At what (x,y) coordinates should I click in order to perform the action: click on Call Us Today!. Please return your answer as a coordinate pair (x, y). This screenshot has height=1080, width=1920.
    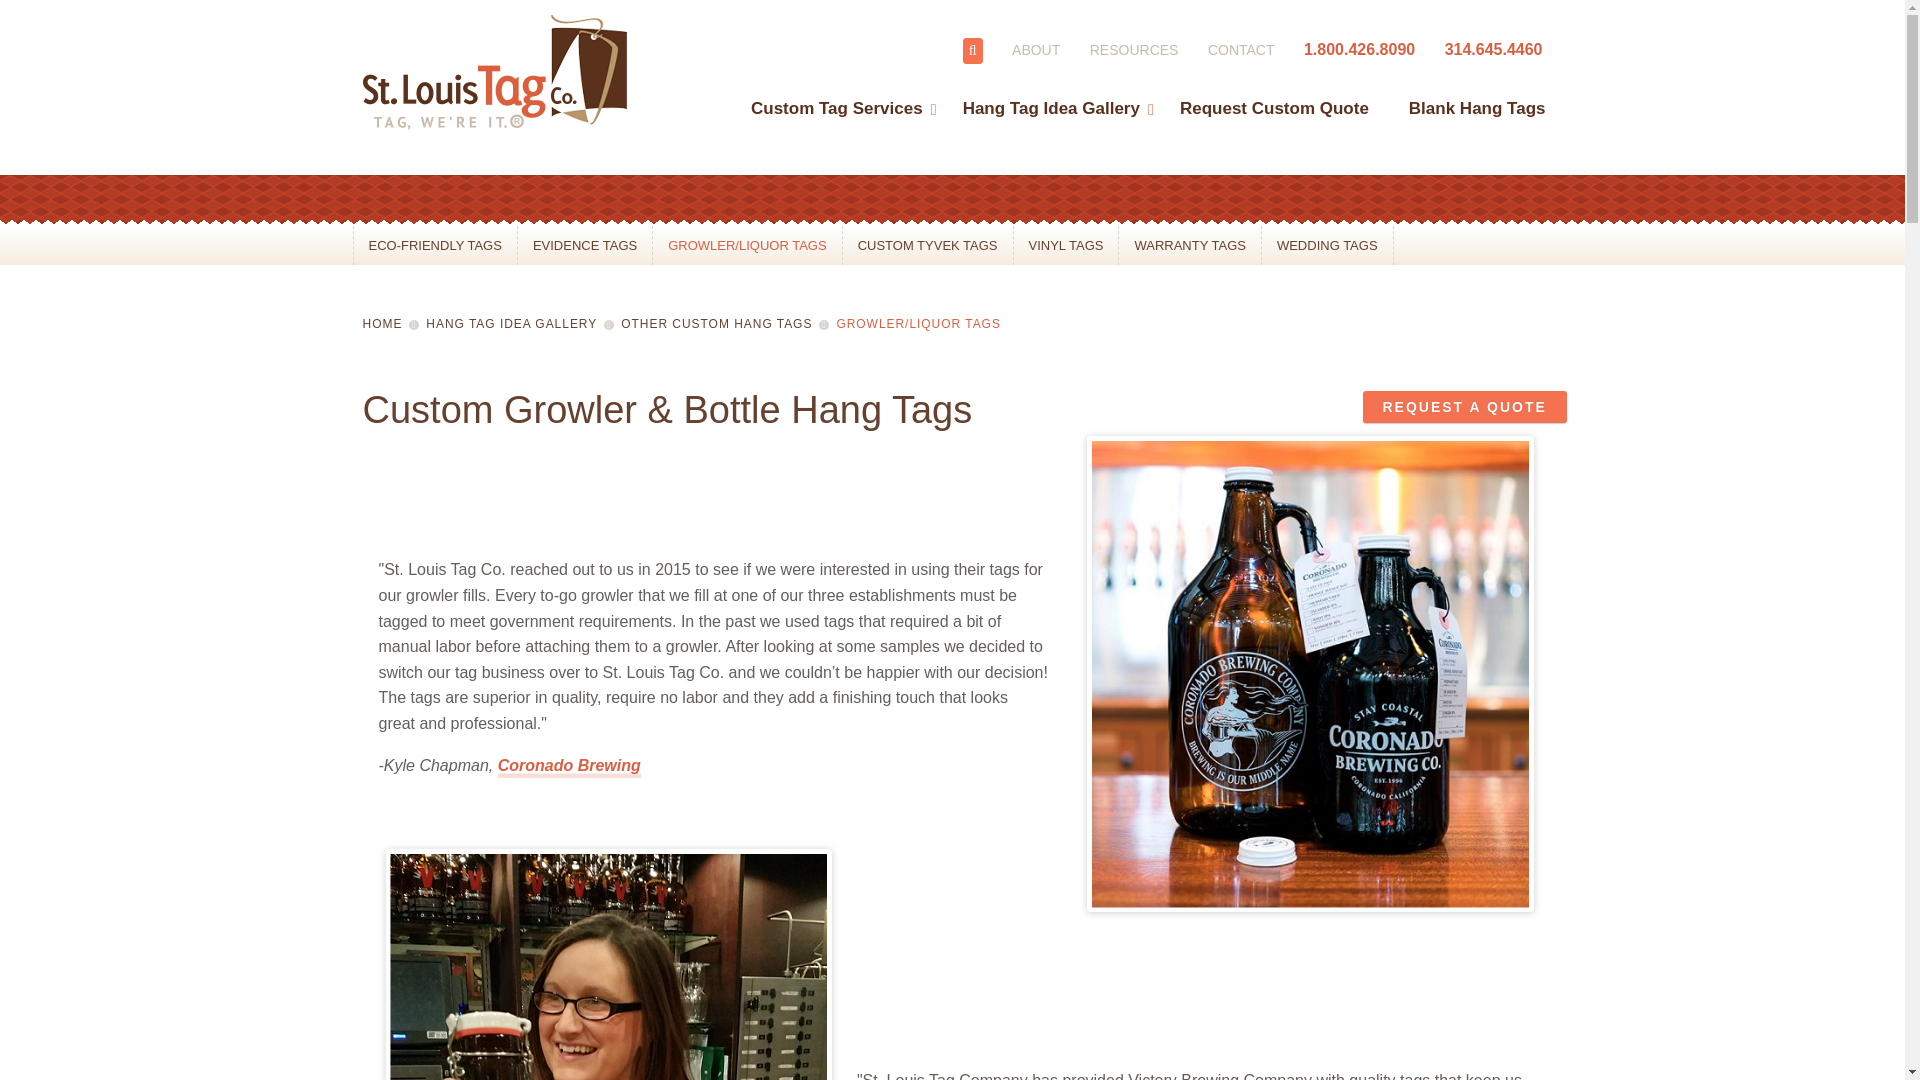
    Looking at the image, I should click on (1494, 50).